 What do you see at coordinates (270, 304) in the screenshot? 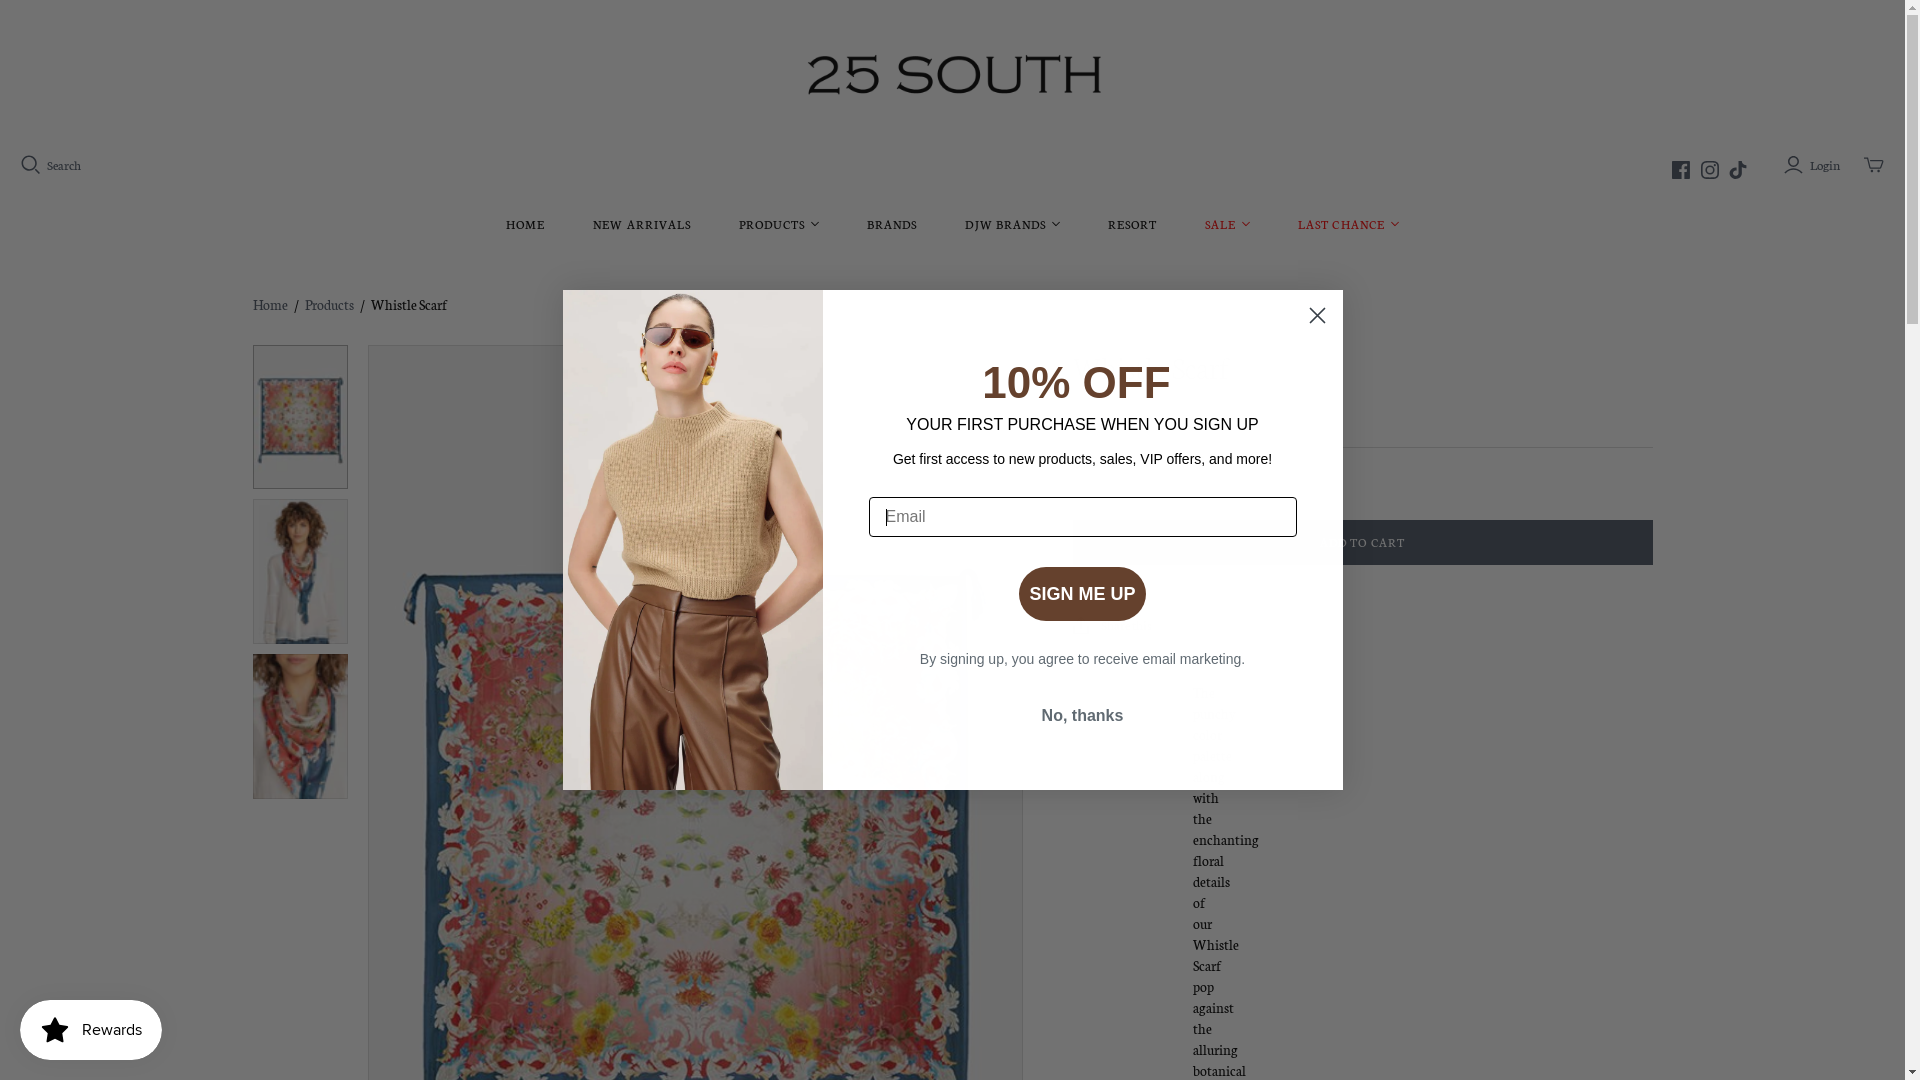
I see `Home` at bounding box center [270, 304].